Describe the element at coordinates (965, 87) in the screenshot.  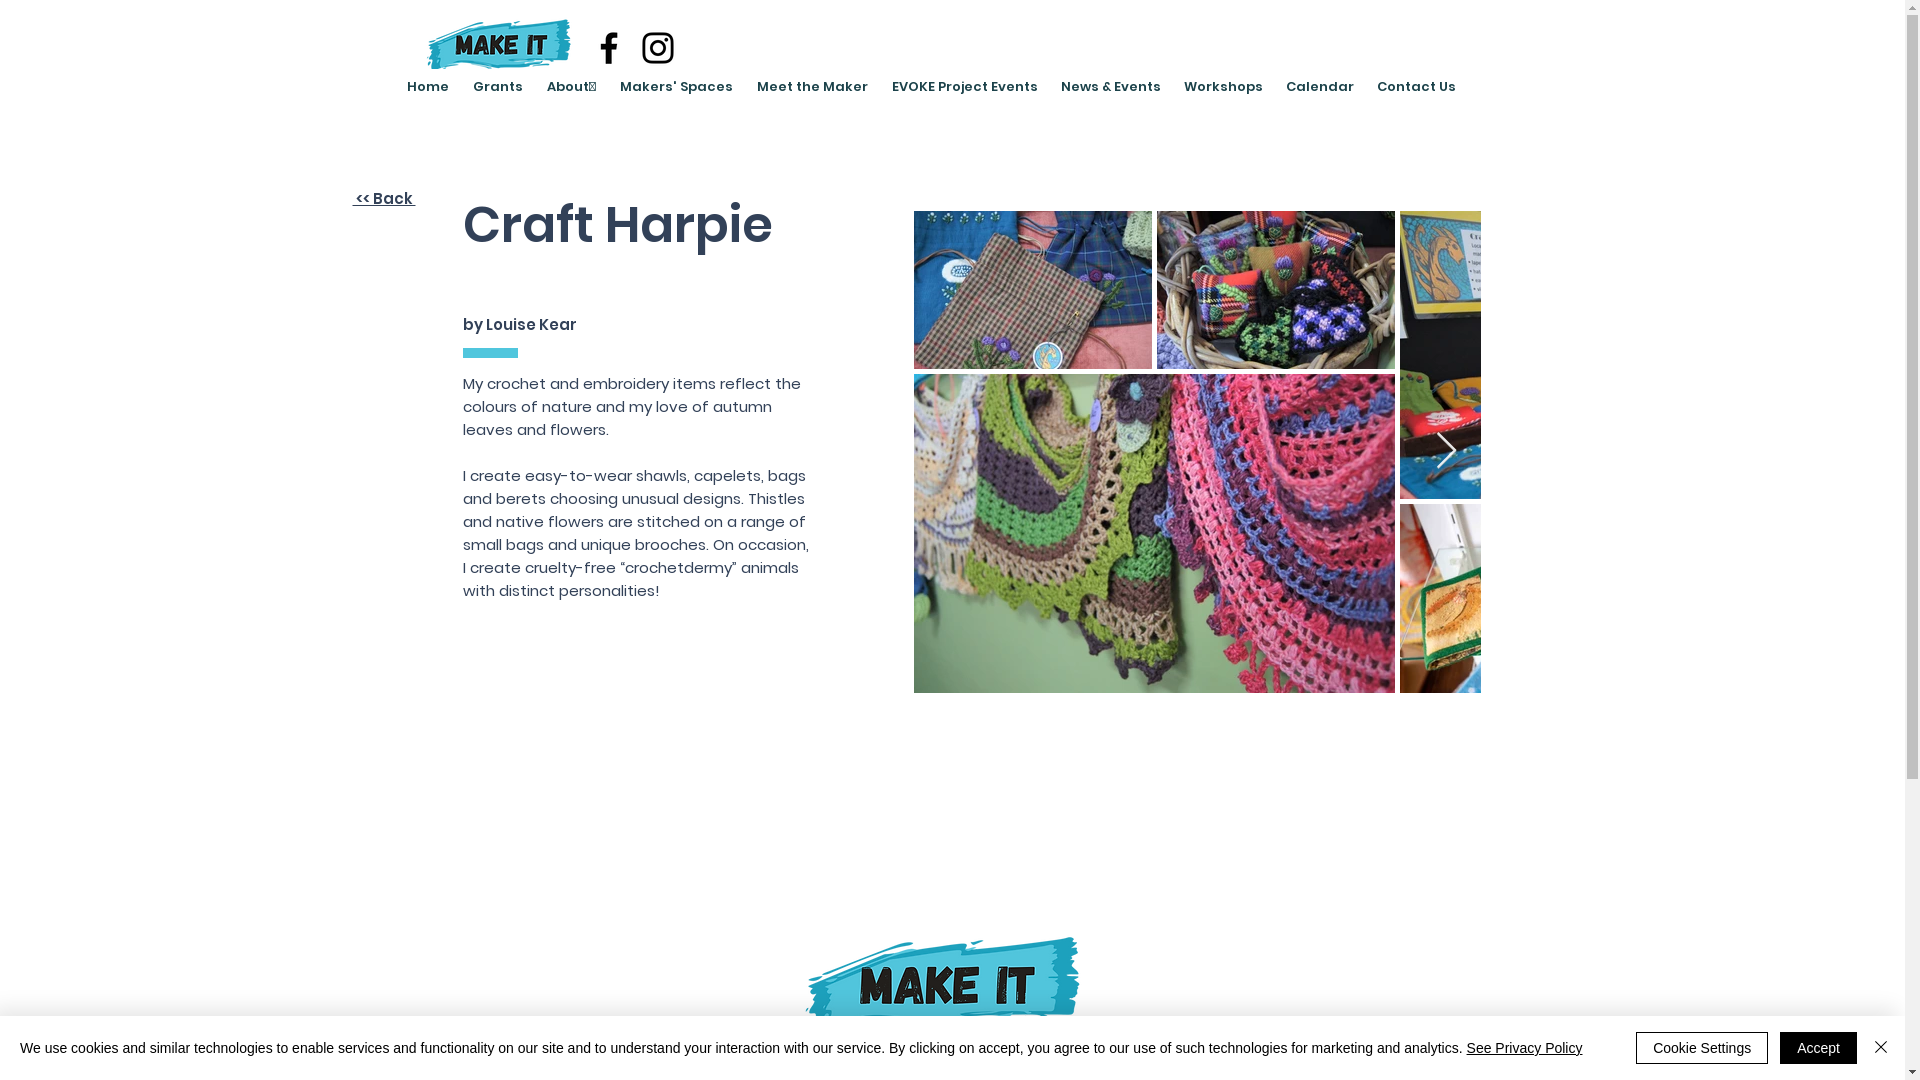
I see `EVOKE Project Events` at that location.